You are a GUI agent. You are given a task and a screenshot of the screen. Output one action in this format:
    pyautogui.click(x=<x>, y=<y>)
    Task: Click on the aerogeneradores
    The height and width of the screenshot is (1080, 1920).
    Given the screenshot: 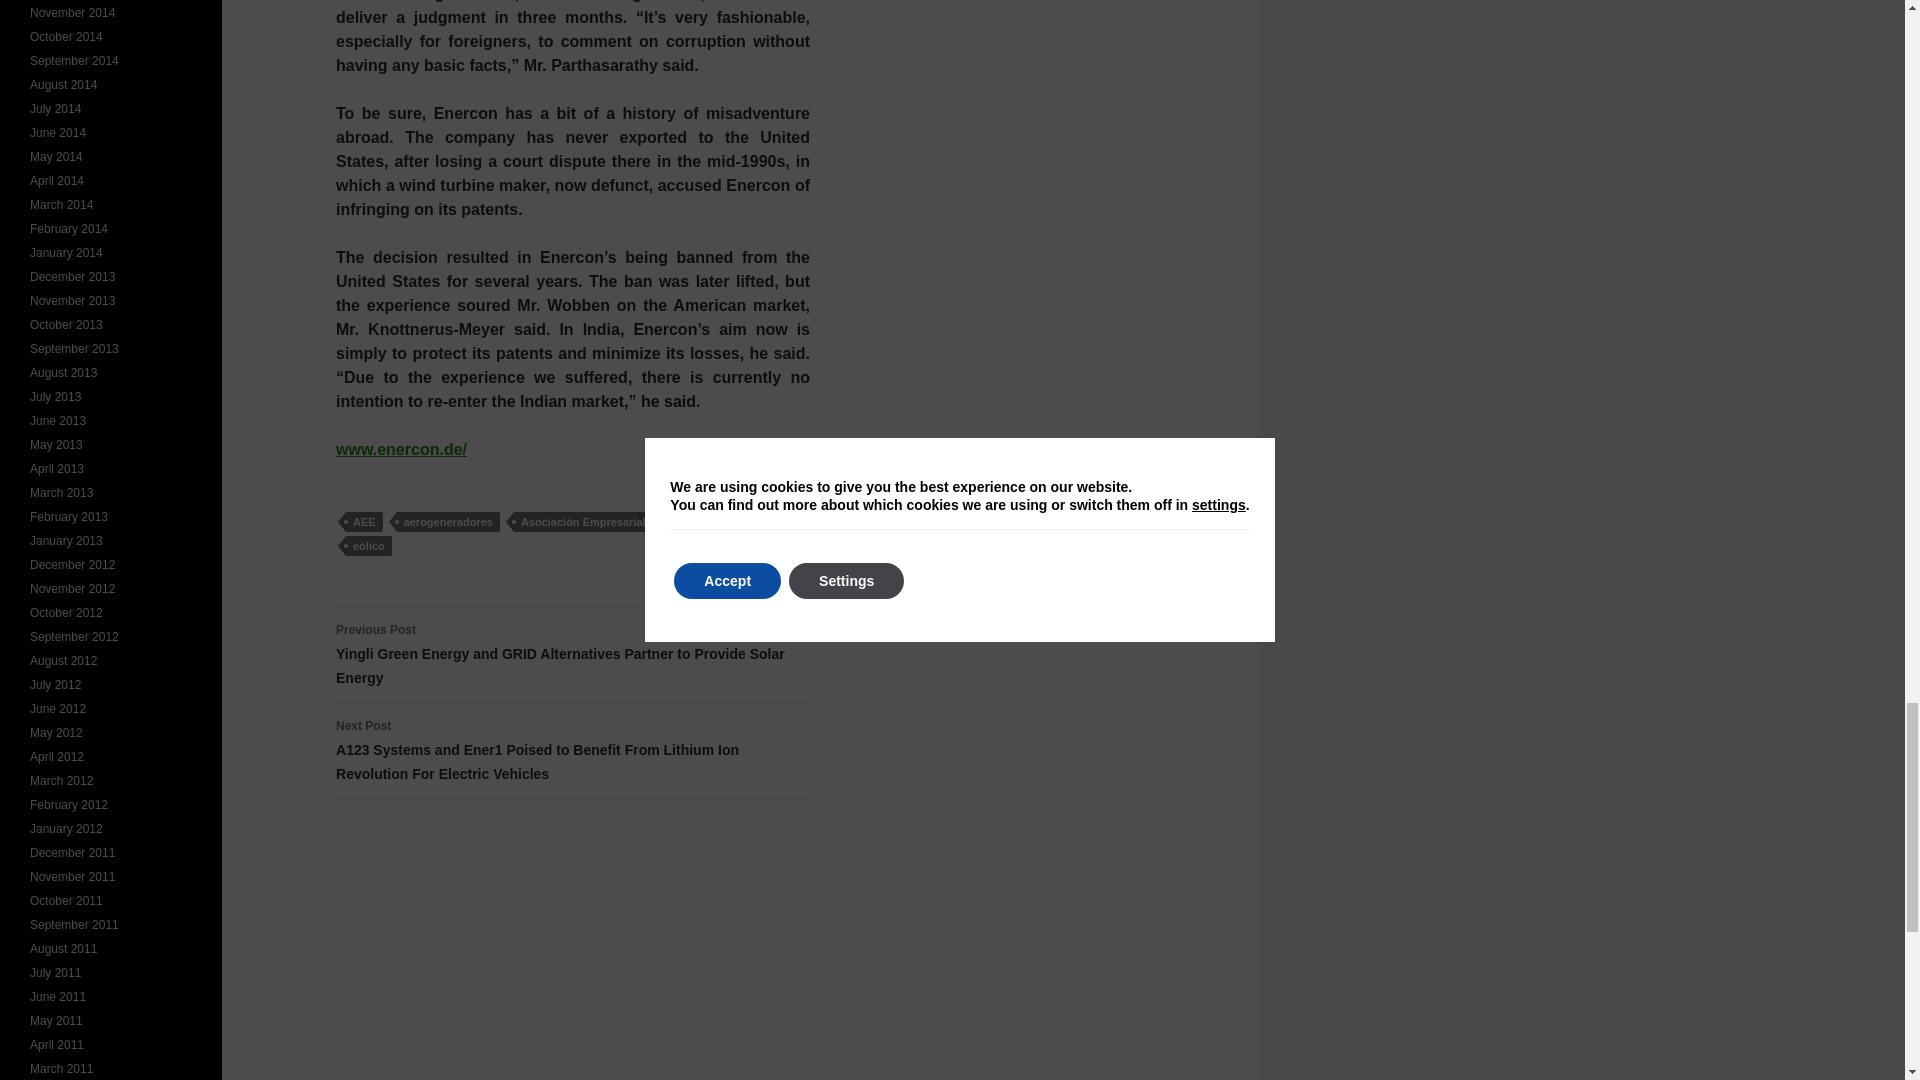 What is the action you would take?
    pyautogui.click(x=448, y=522)
    